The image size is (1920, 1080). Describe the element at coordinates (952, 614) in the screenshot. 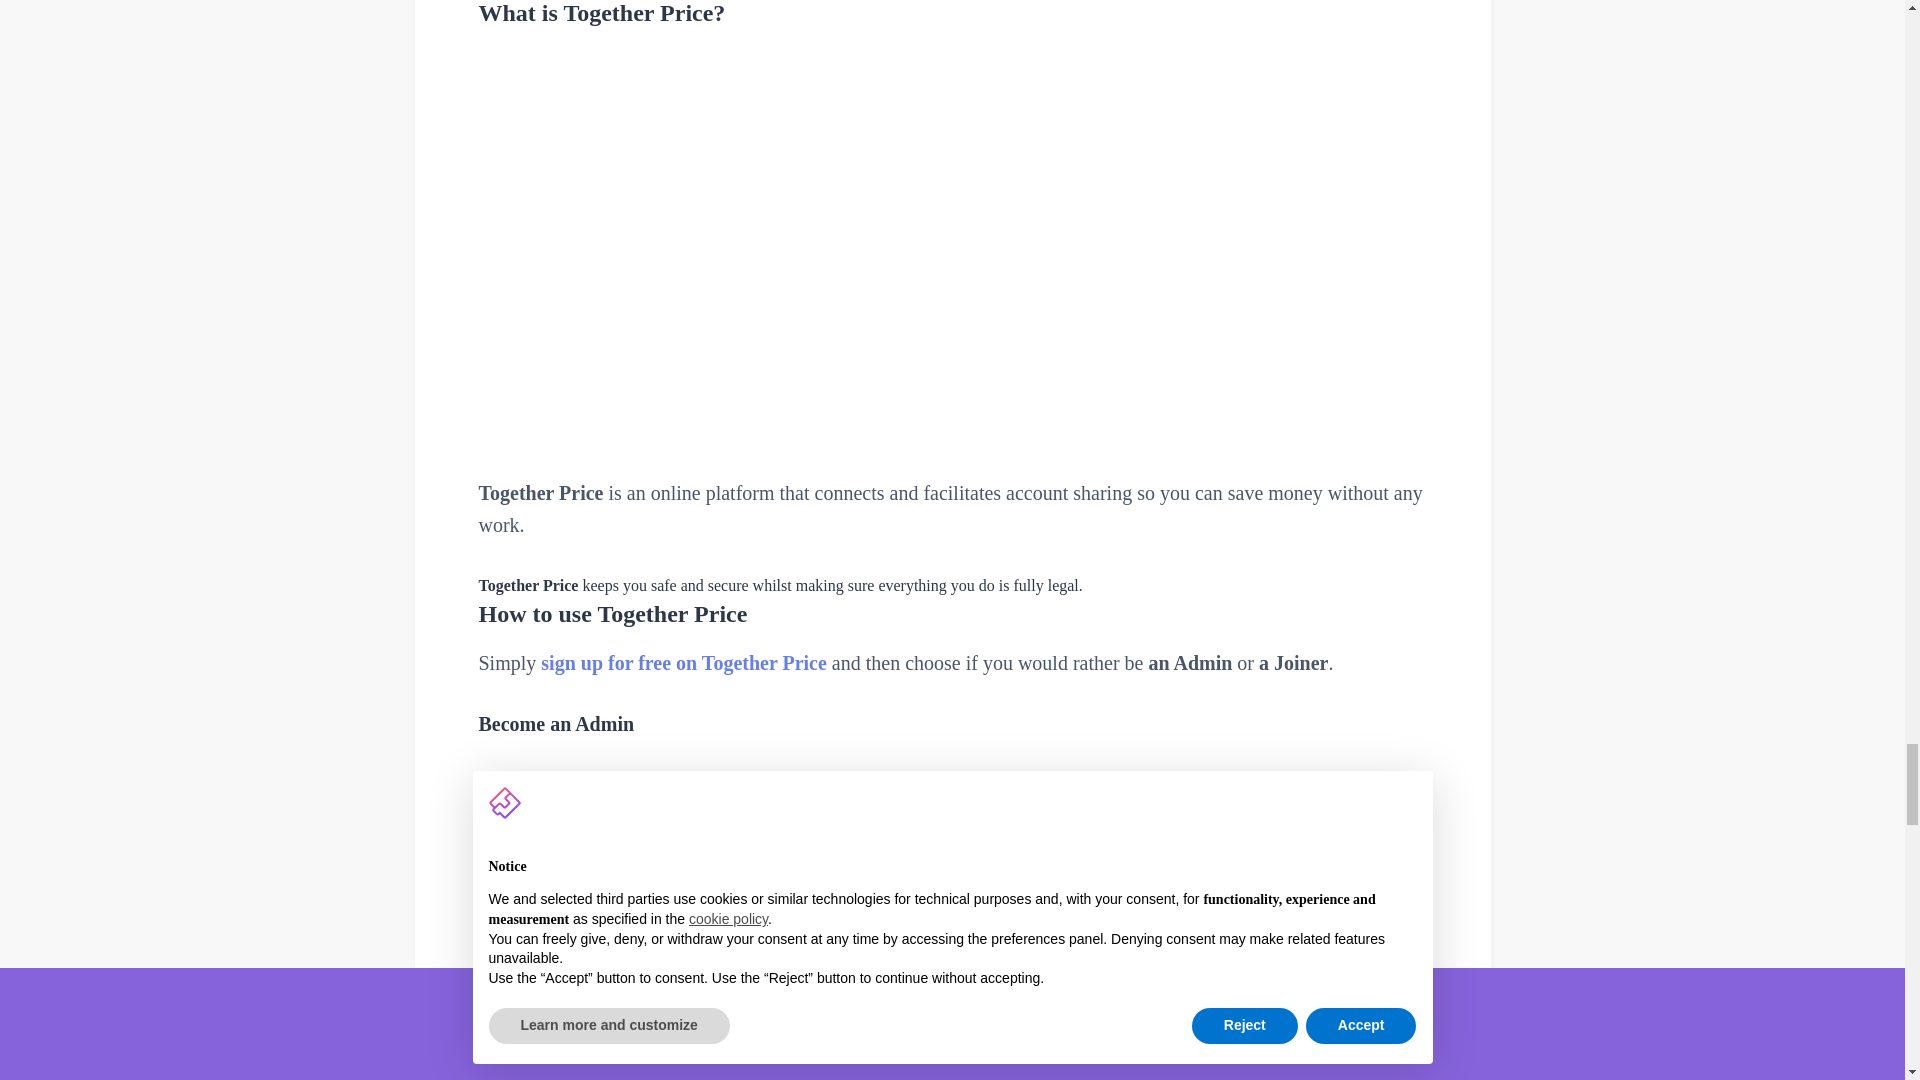

I see `How to use Together Price` at that location.